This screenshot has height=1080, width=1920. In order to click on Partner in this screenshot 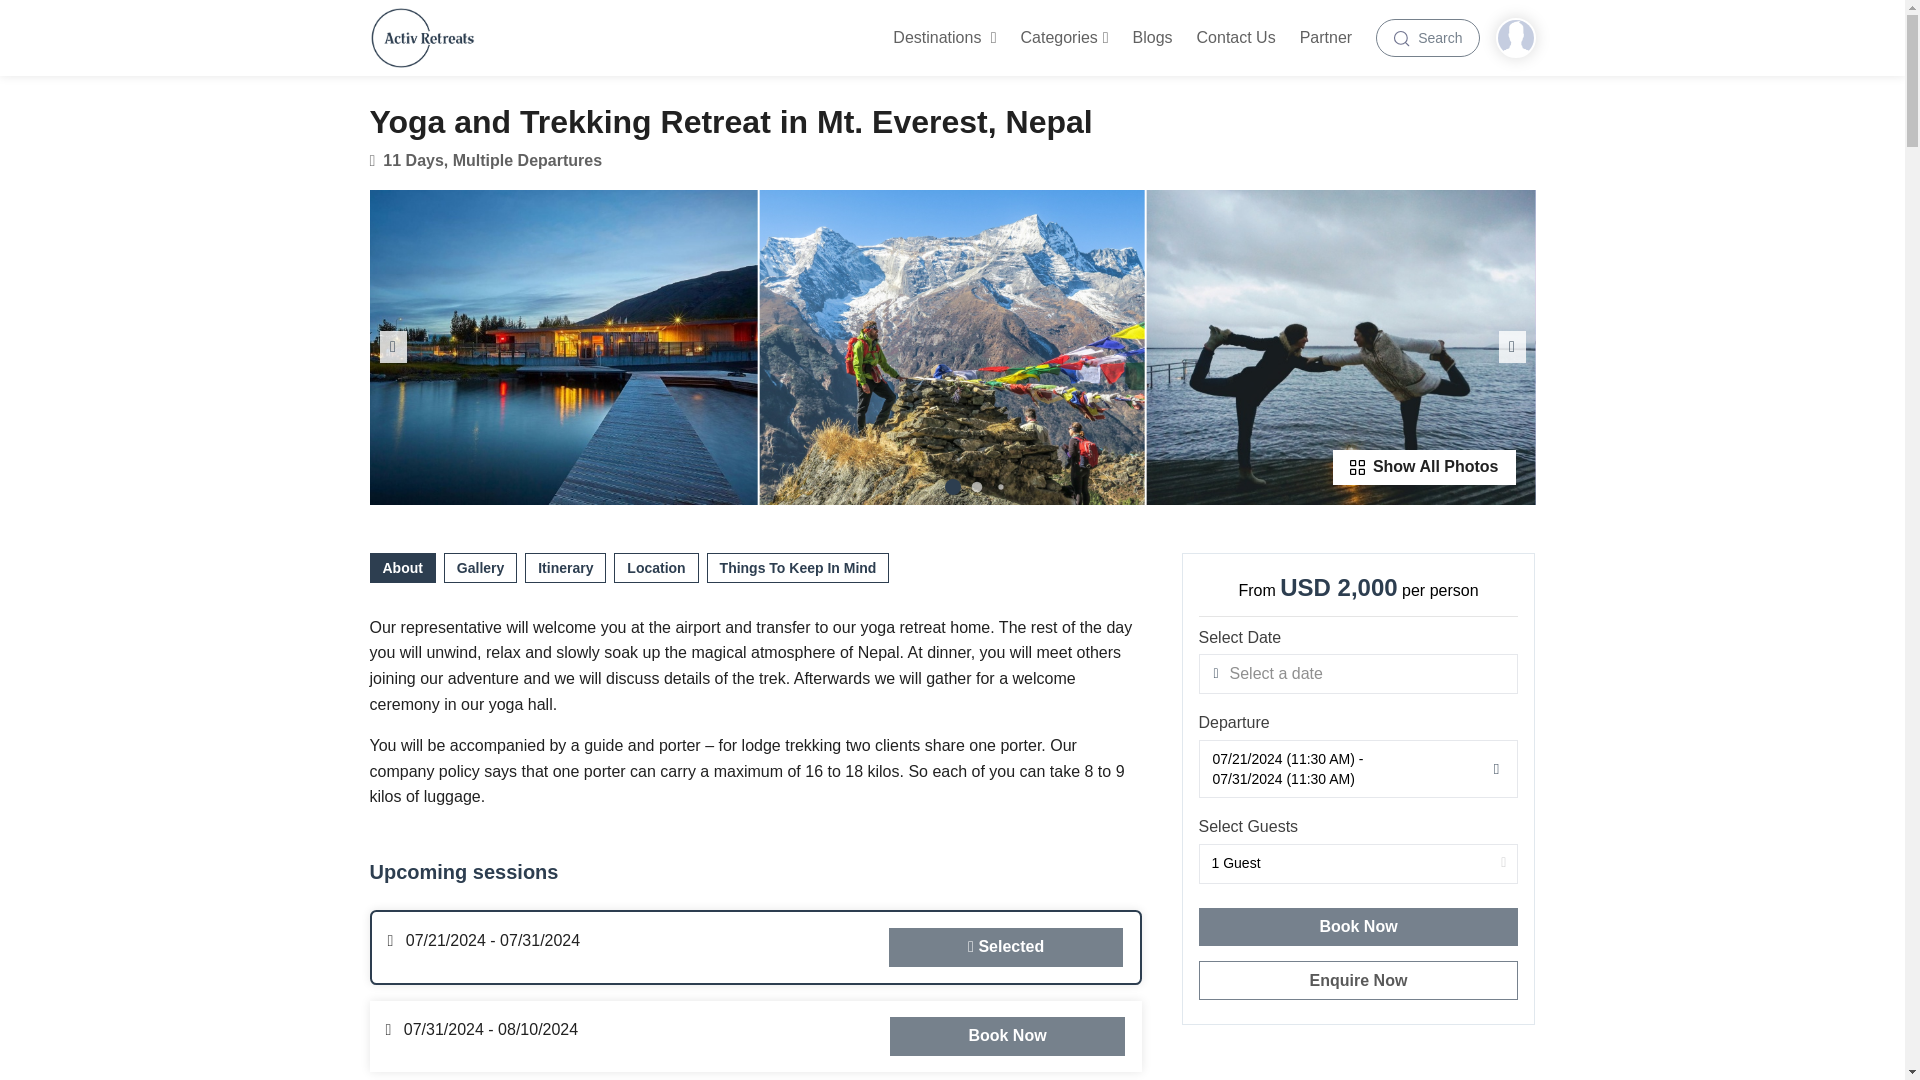, I will do `click(1326, 38)`.